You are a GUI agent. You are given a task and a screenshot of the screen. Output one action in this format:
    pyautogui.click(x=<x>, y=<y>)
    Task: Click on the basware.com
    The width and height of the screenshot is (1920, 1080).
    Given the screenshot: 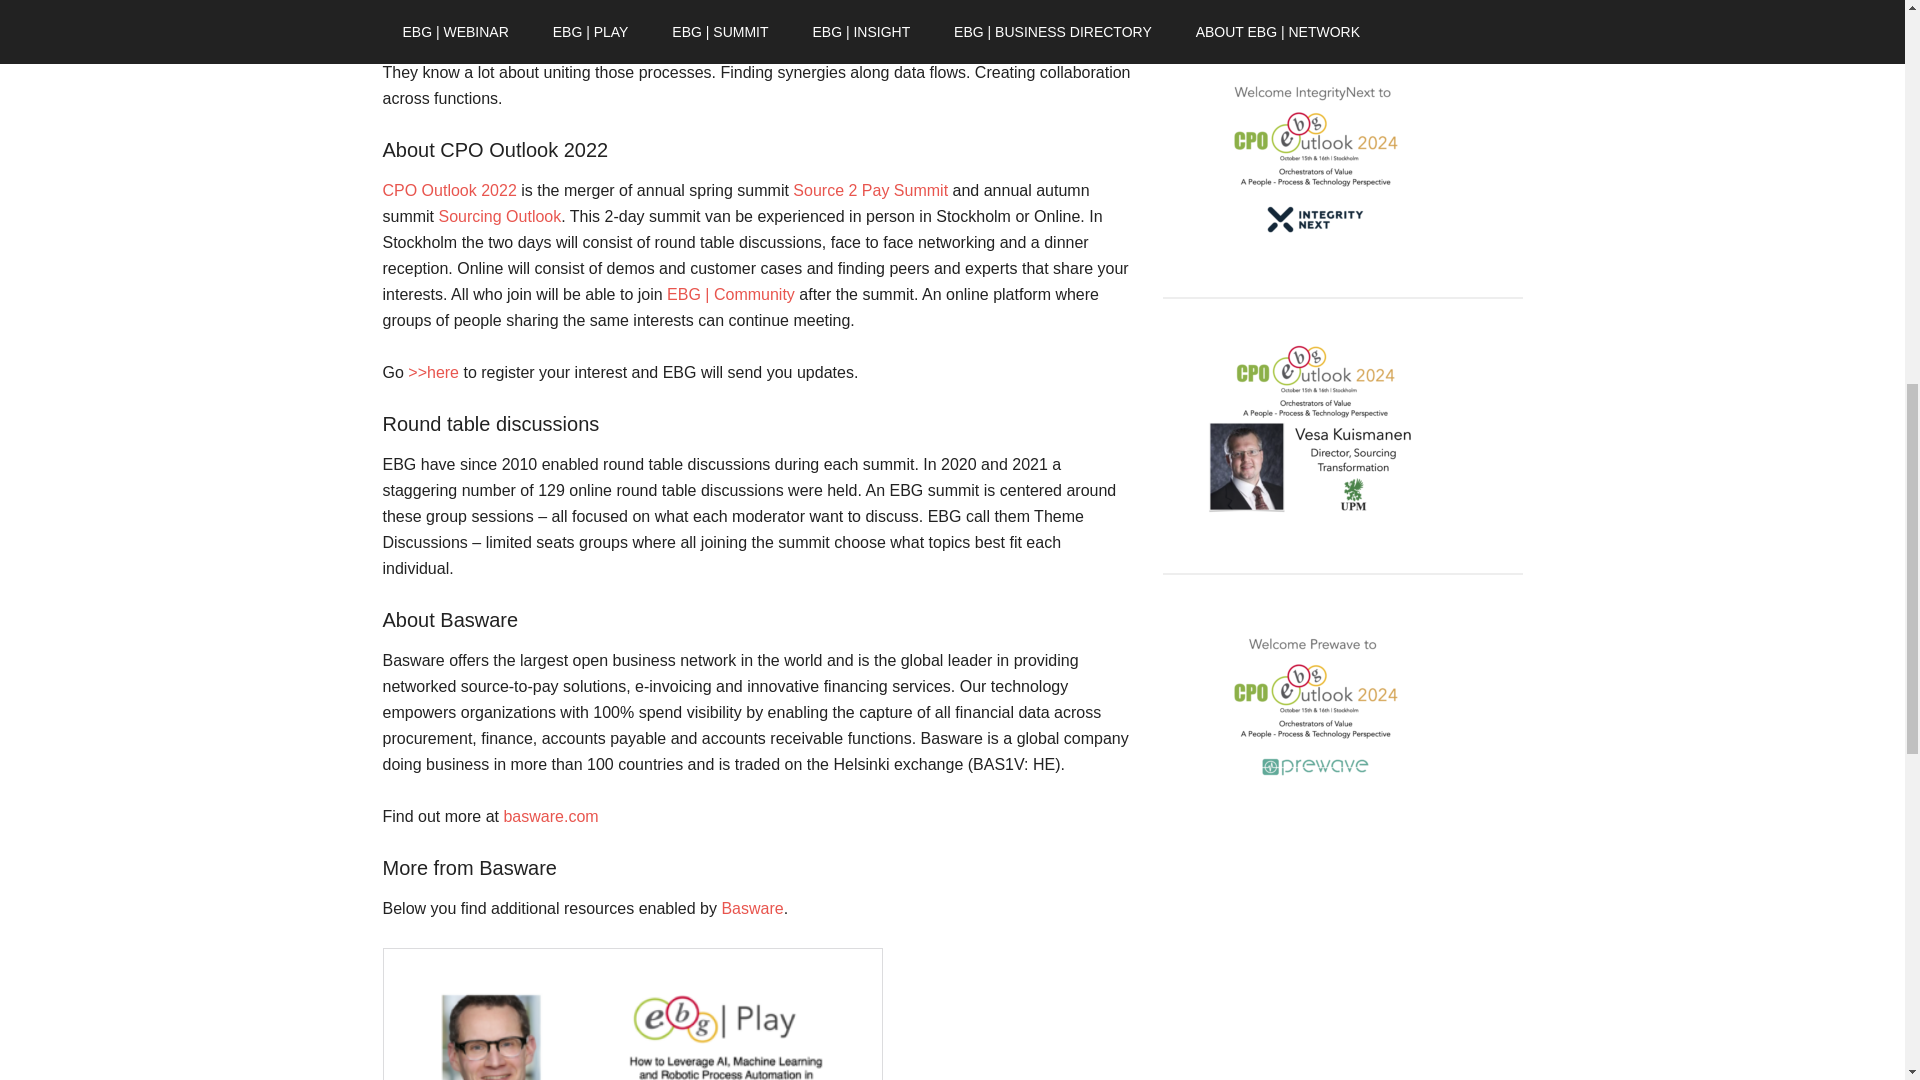 What is the action you would take?
    pyautogui.click(x=550, y=816)
    